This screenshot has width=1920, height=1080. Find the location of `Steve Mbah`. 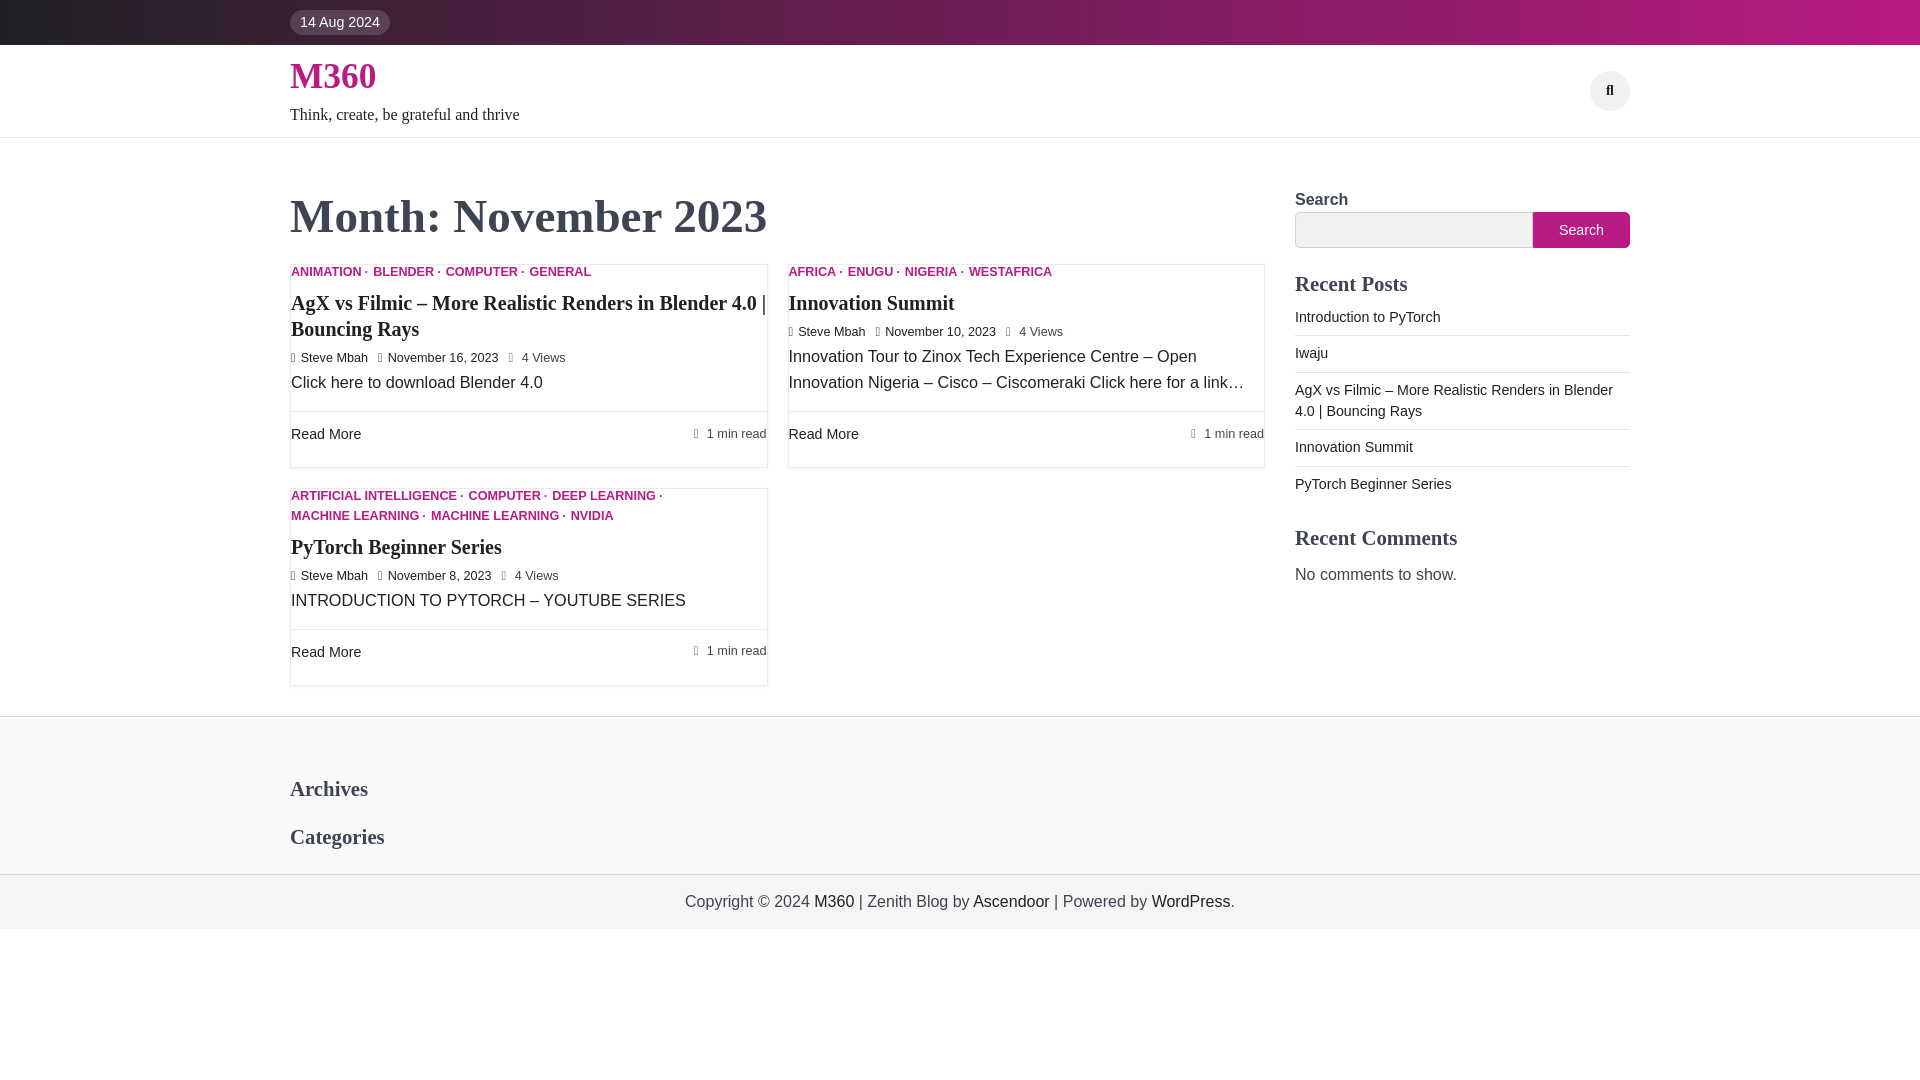

Steve Mbah is located at coordinates (826, 332).